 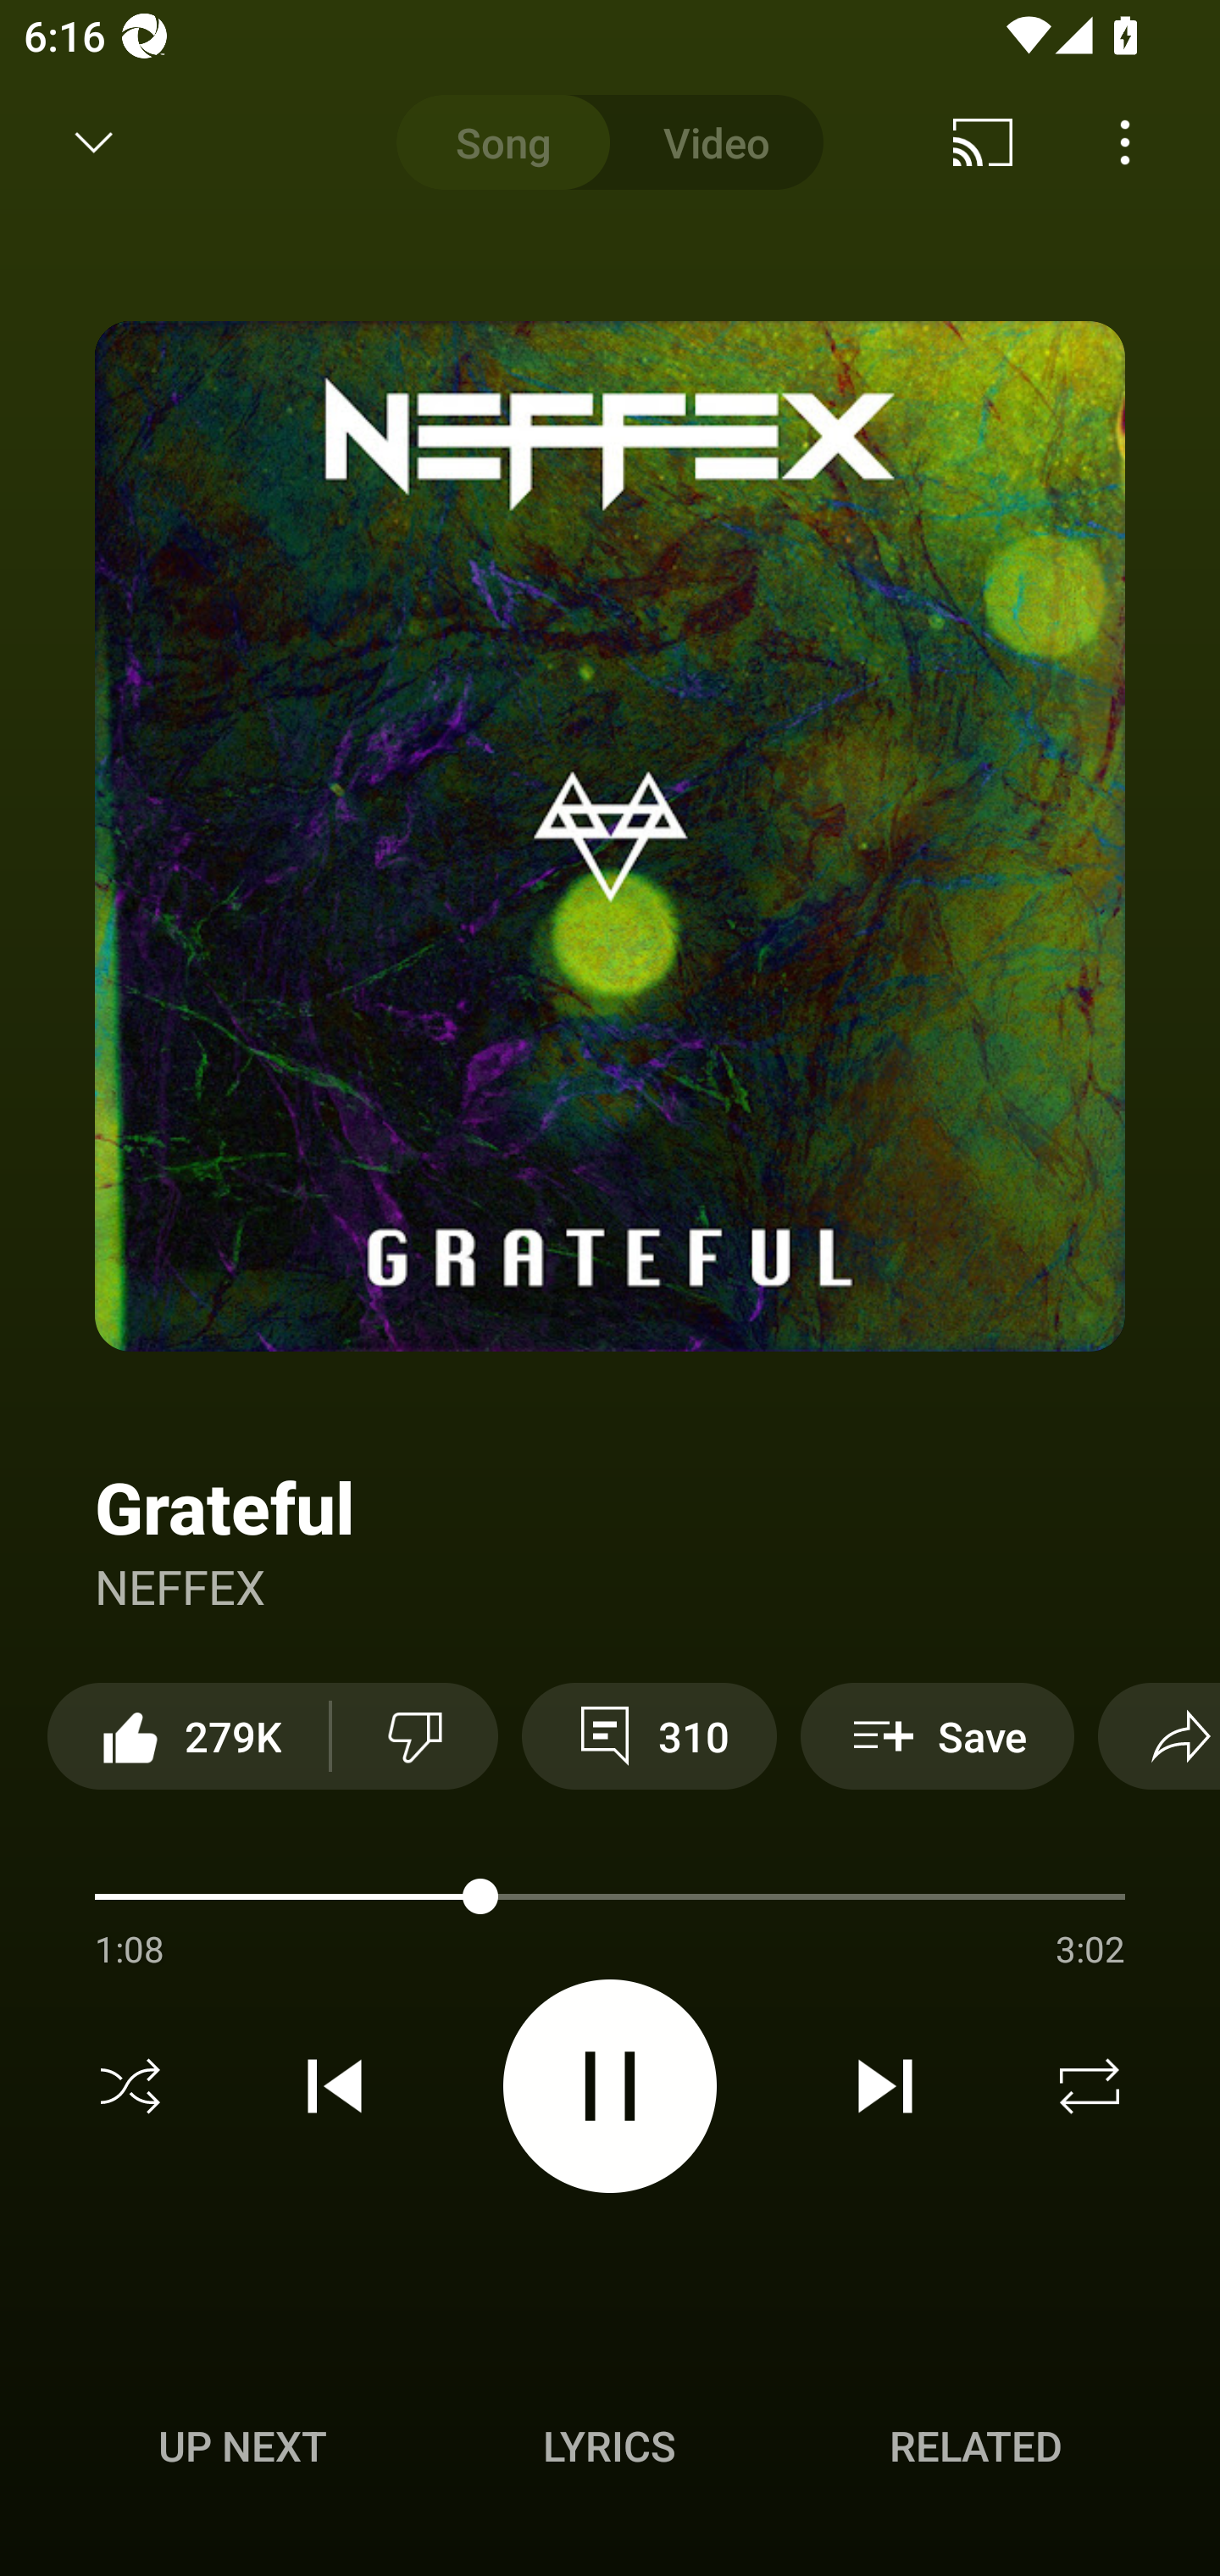 What do you see at coordinates (610, 2451) in the screenshot?
I see `Up next UP NEXT Lyrics LYRICS Related RELATED` at bounding box center [610, 2451].